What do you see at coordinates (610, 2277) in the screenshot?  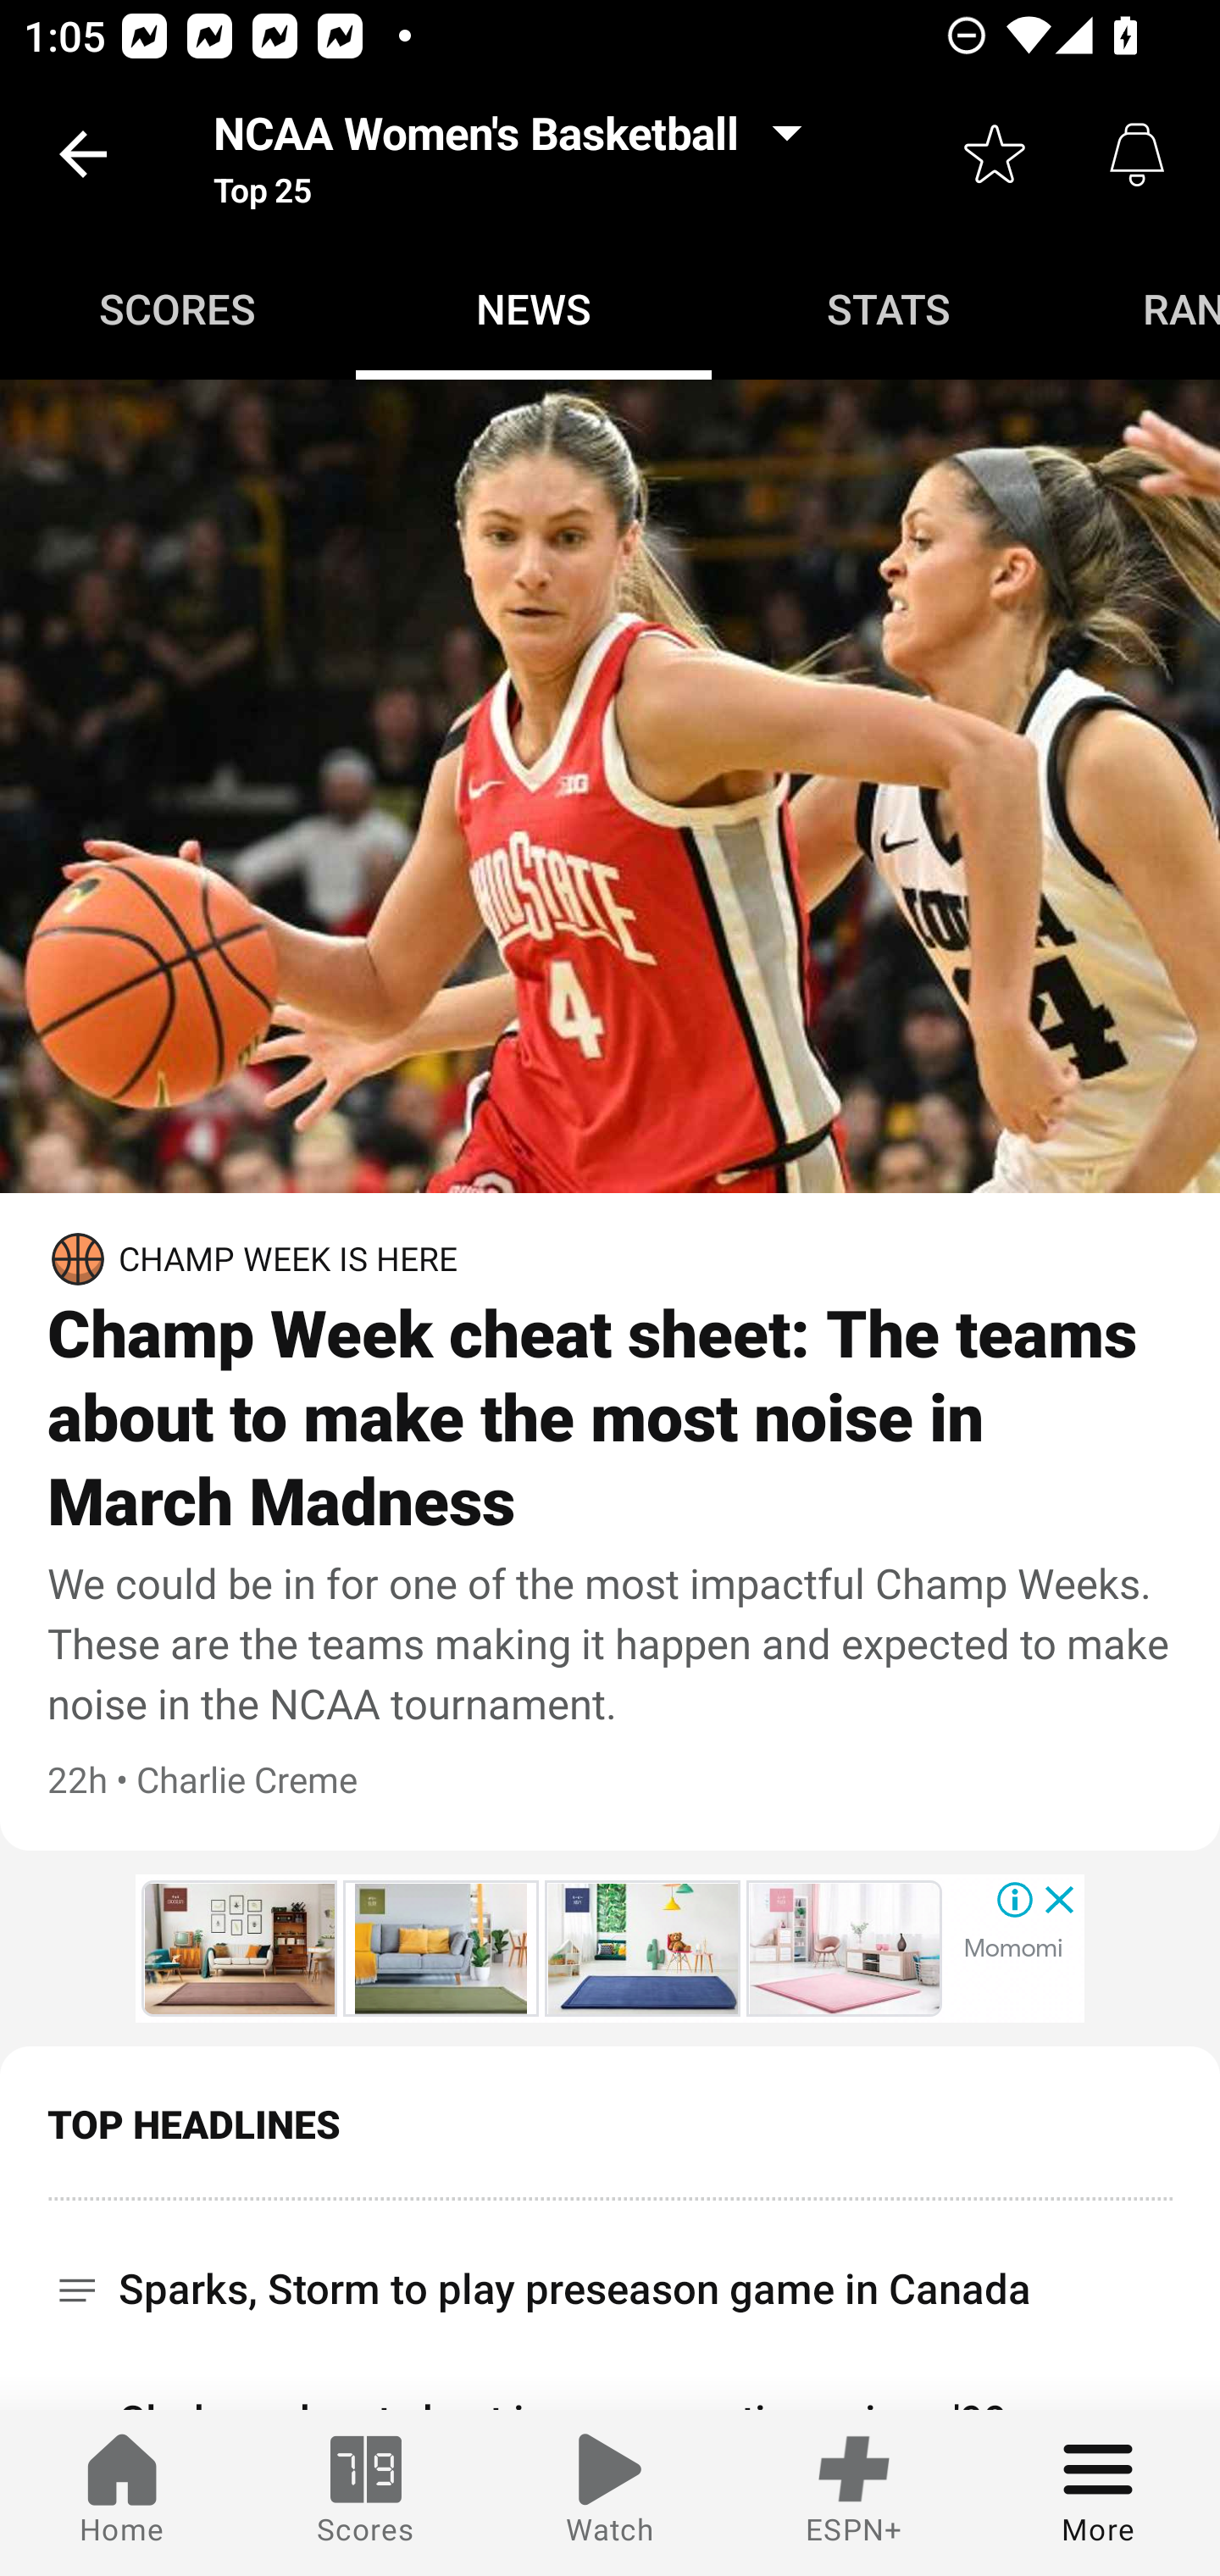 I see ` Sparks, Storm to play preseason game in Canada` at bounding box center [610, 2277].